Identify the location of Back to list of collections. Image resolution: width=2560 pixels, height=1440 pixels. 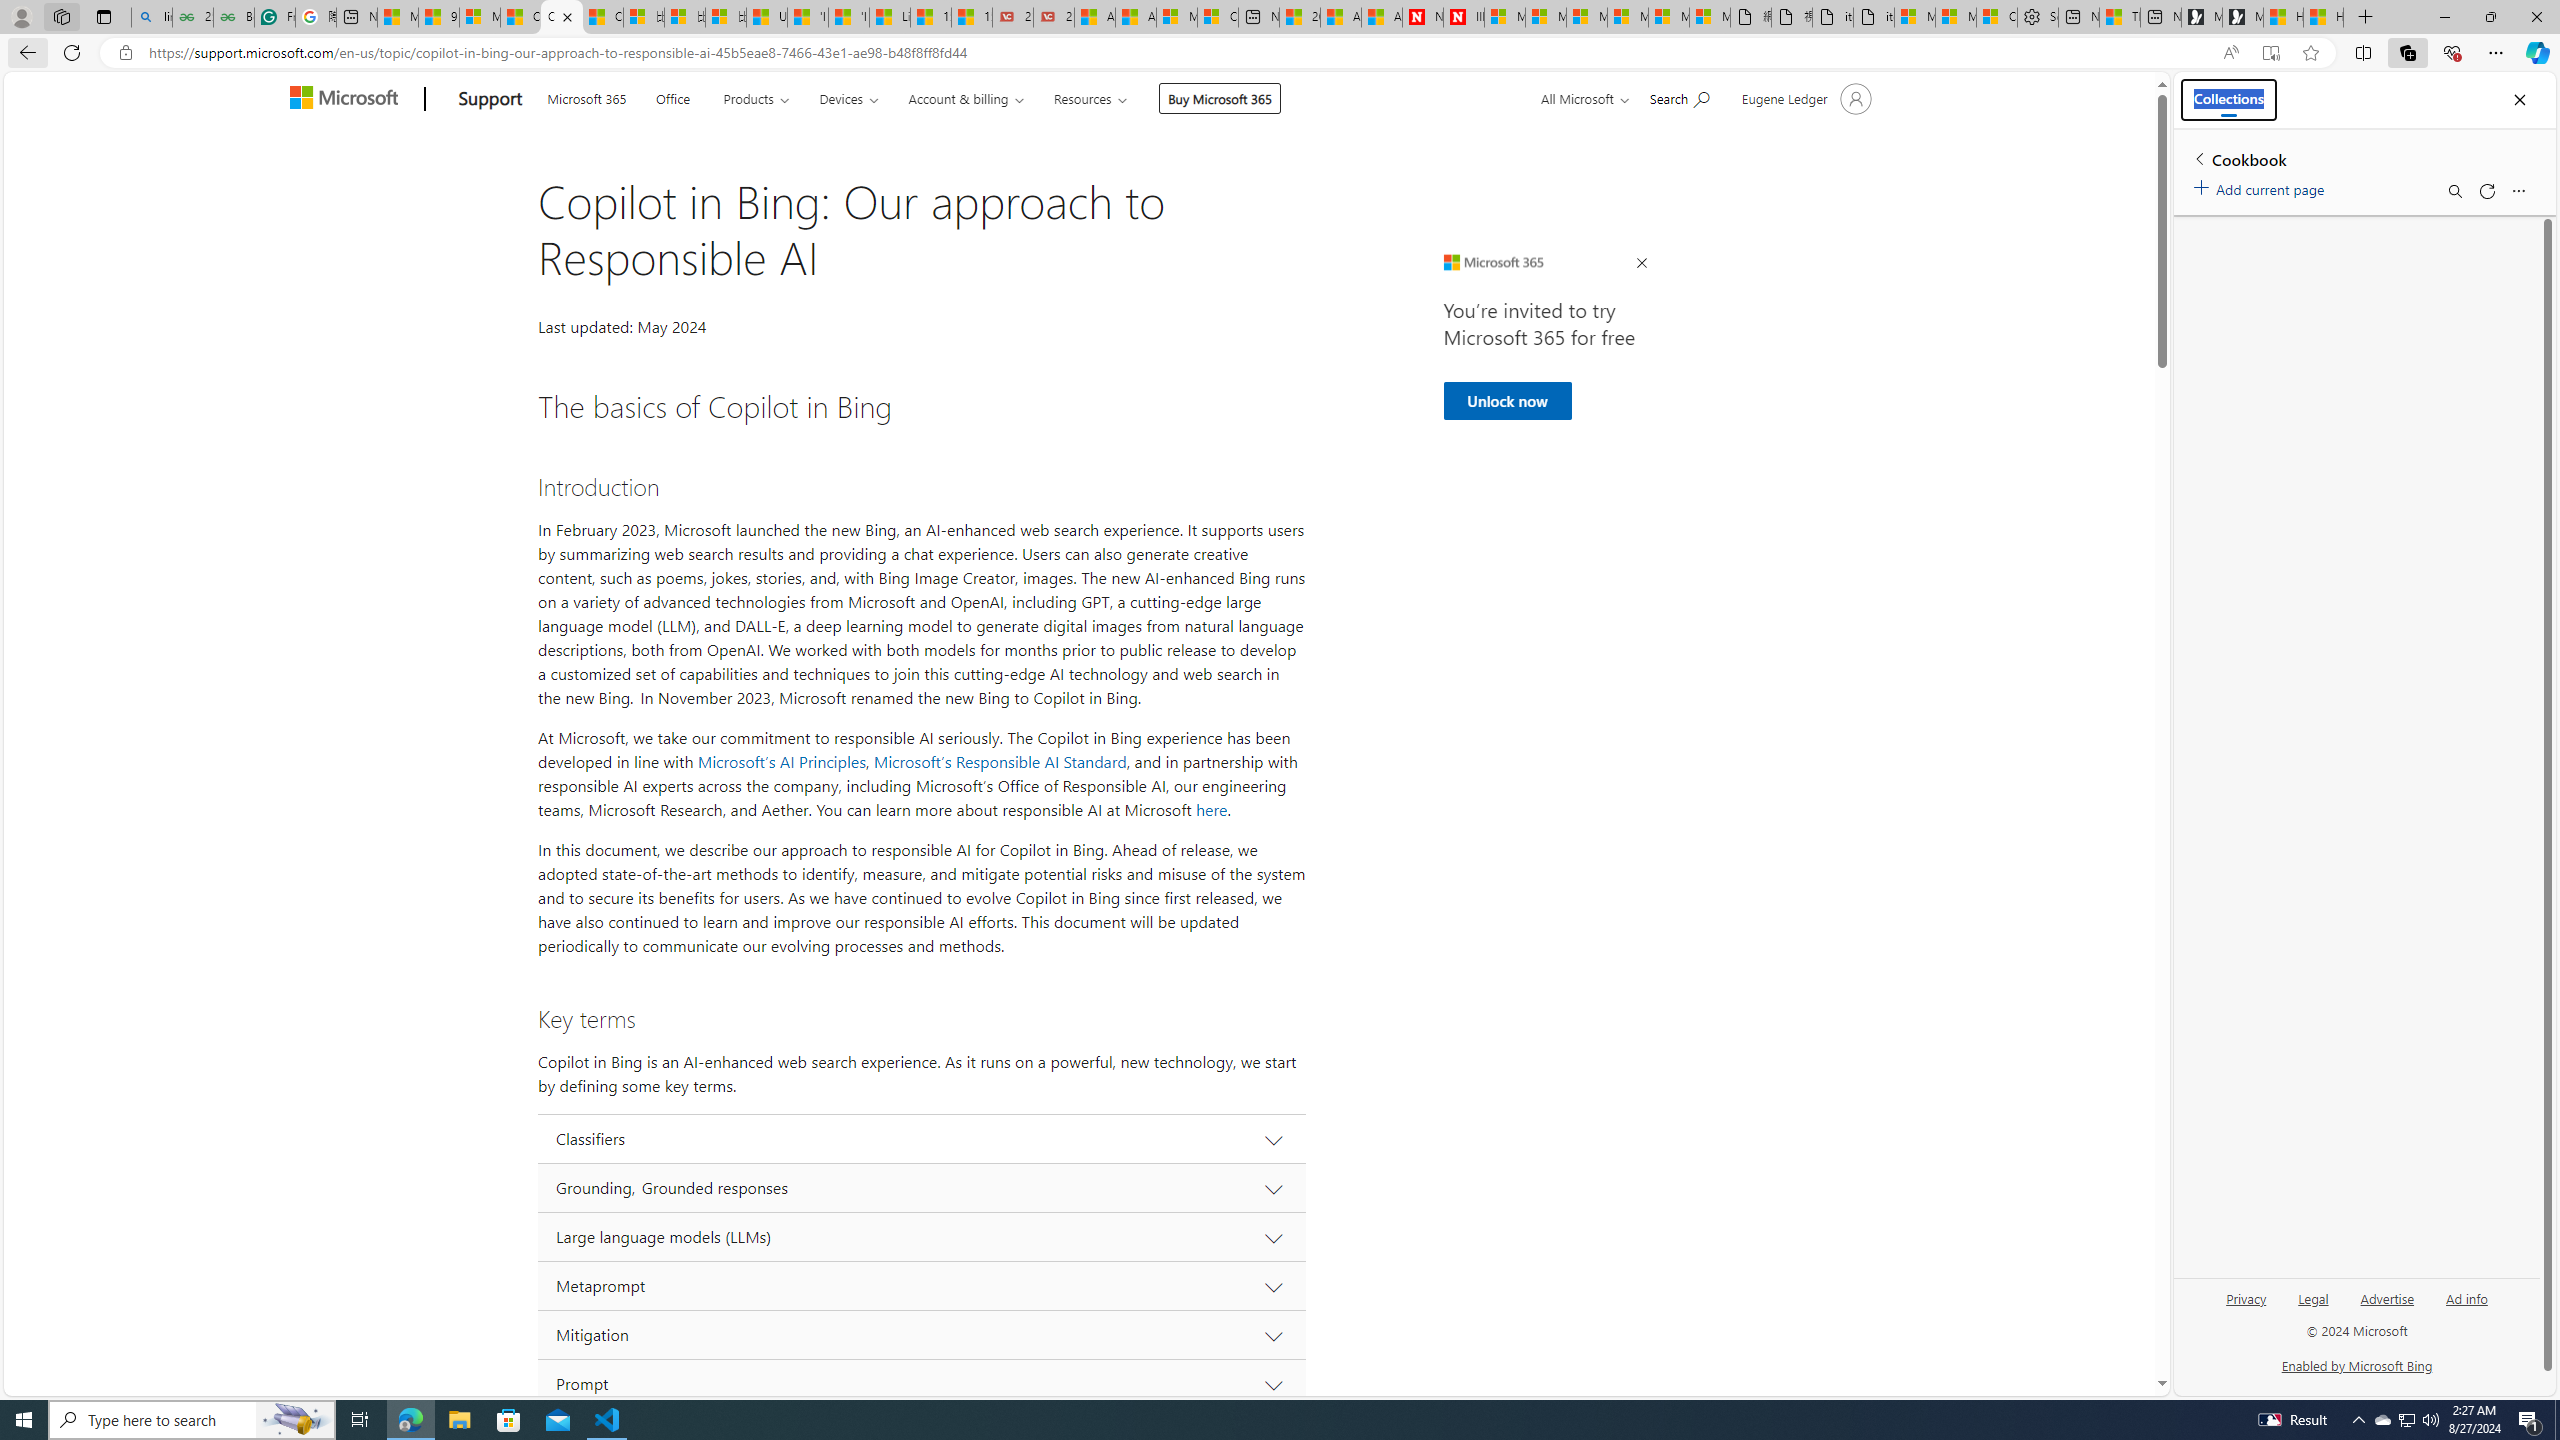
(2198, 158).